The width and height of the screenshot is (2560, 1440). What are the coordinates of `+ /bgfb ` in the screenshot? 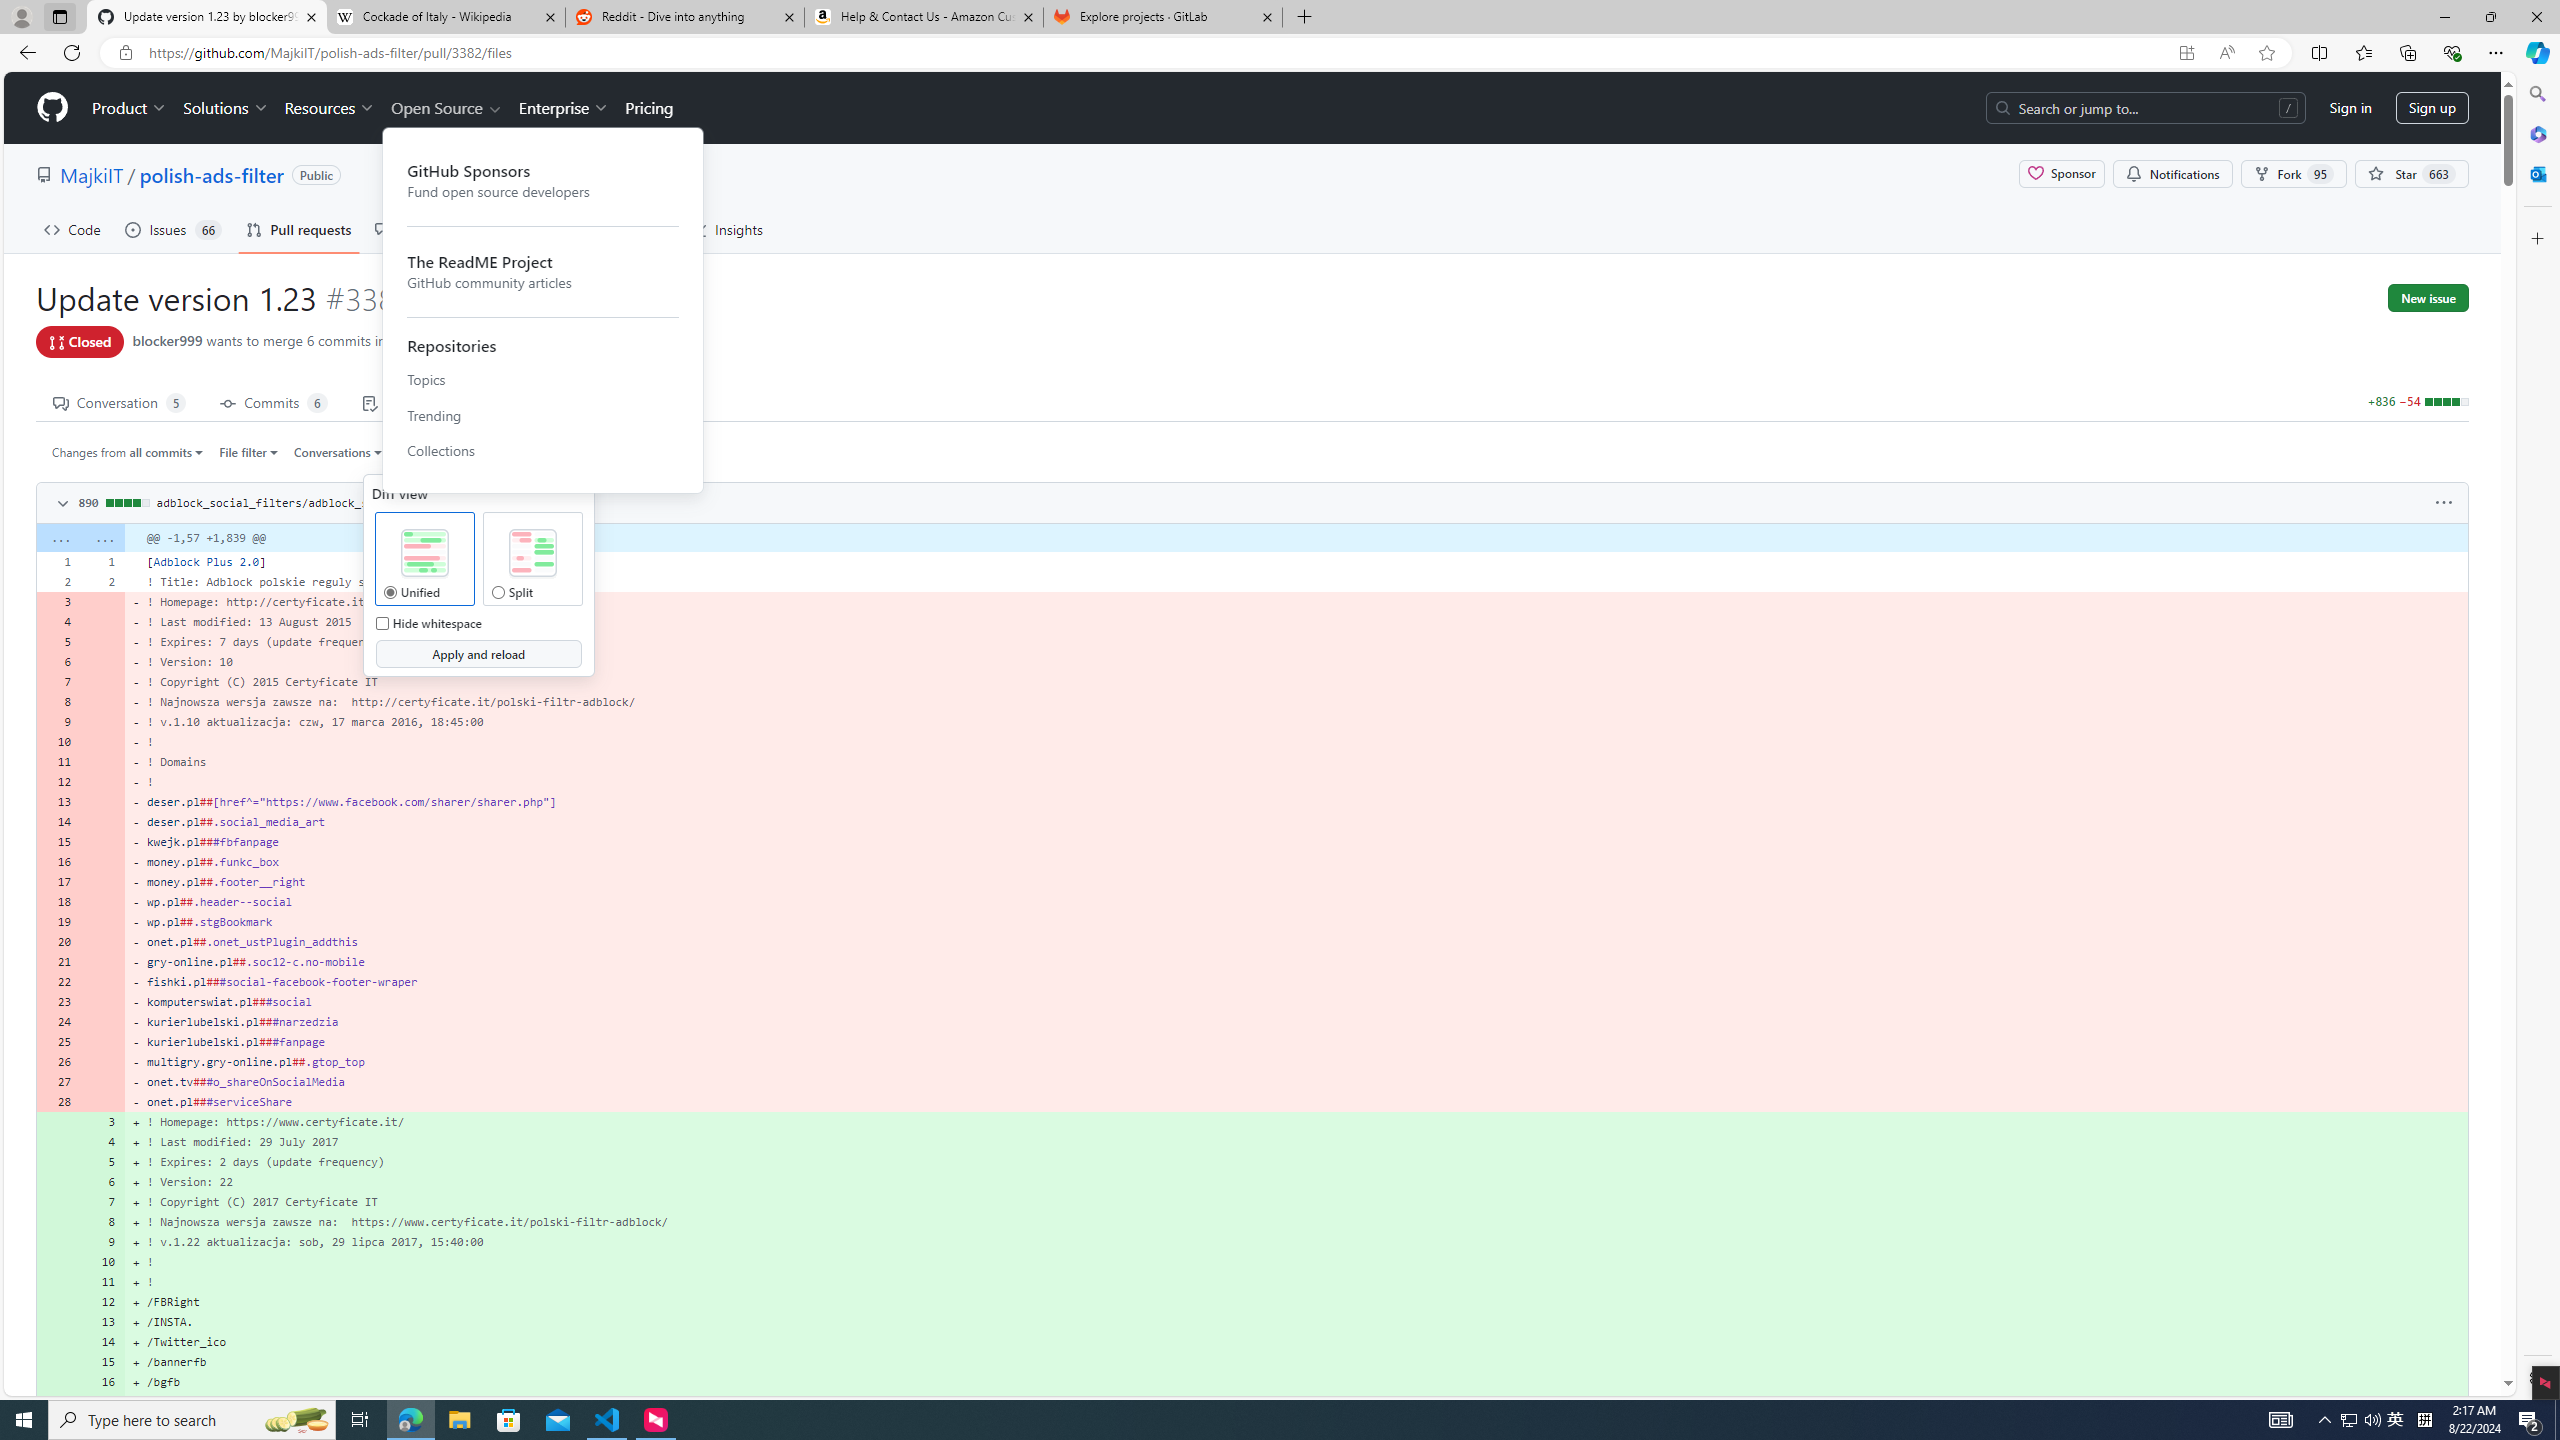 It's located at (1296, 1382).